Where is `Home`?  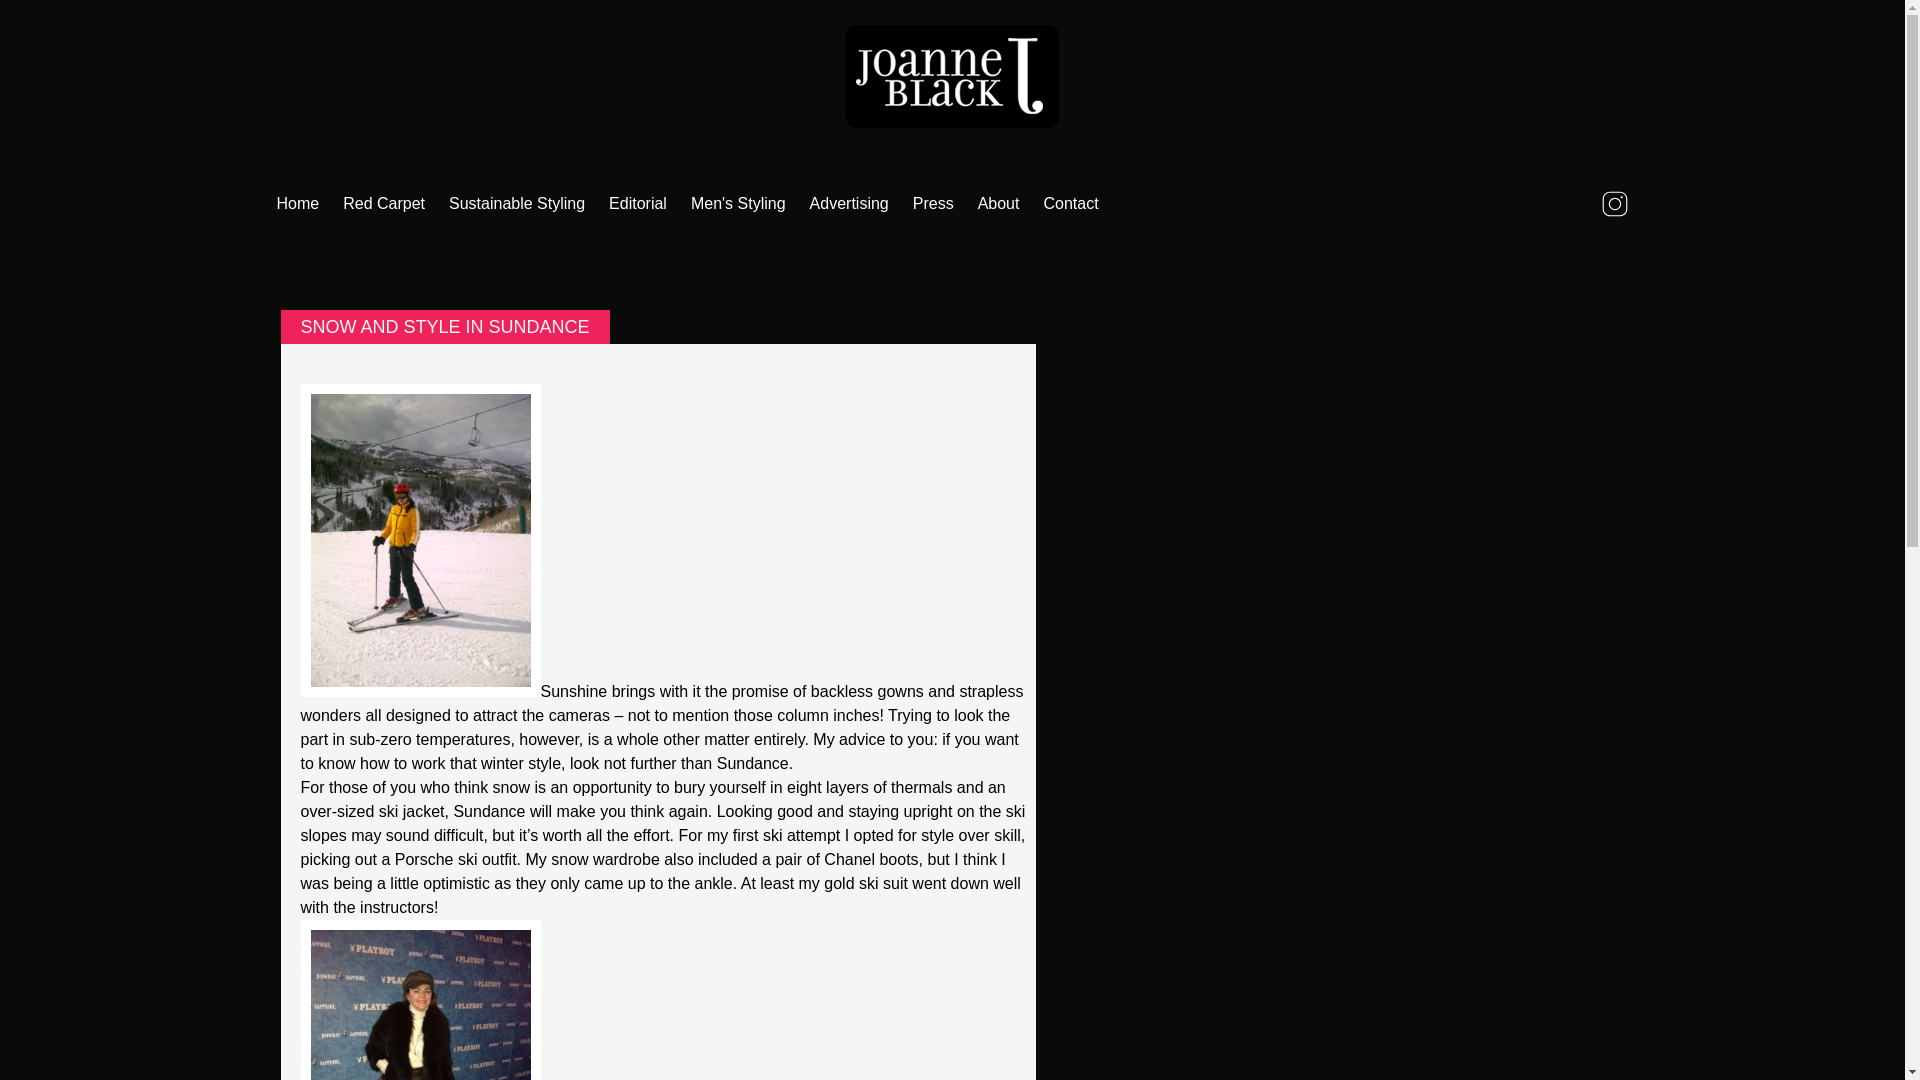 Home is located at coordinates (297, 204).